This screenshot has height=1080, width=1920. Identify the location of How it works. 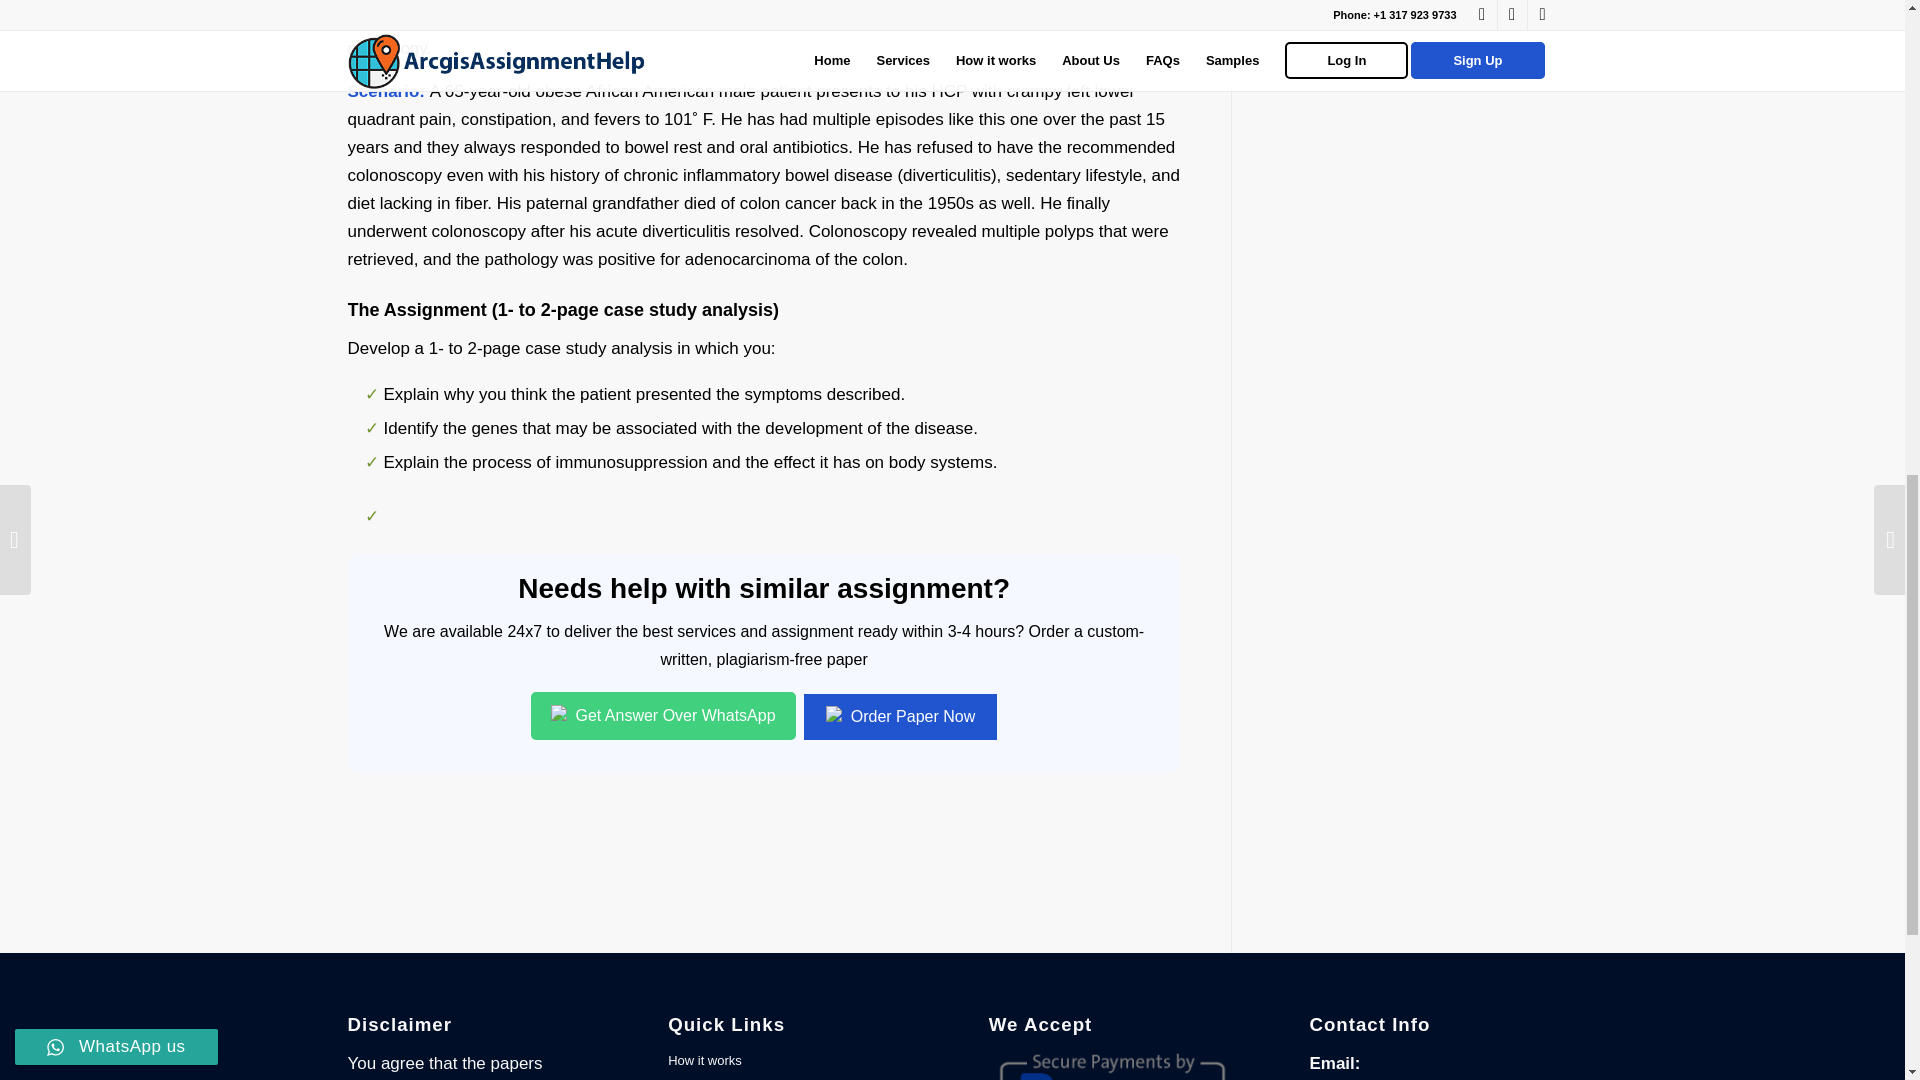
(792, 1062).